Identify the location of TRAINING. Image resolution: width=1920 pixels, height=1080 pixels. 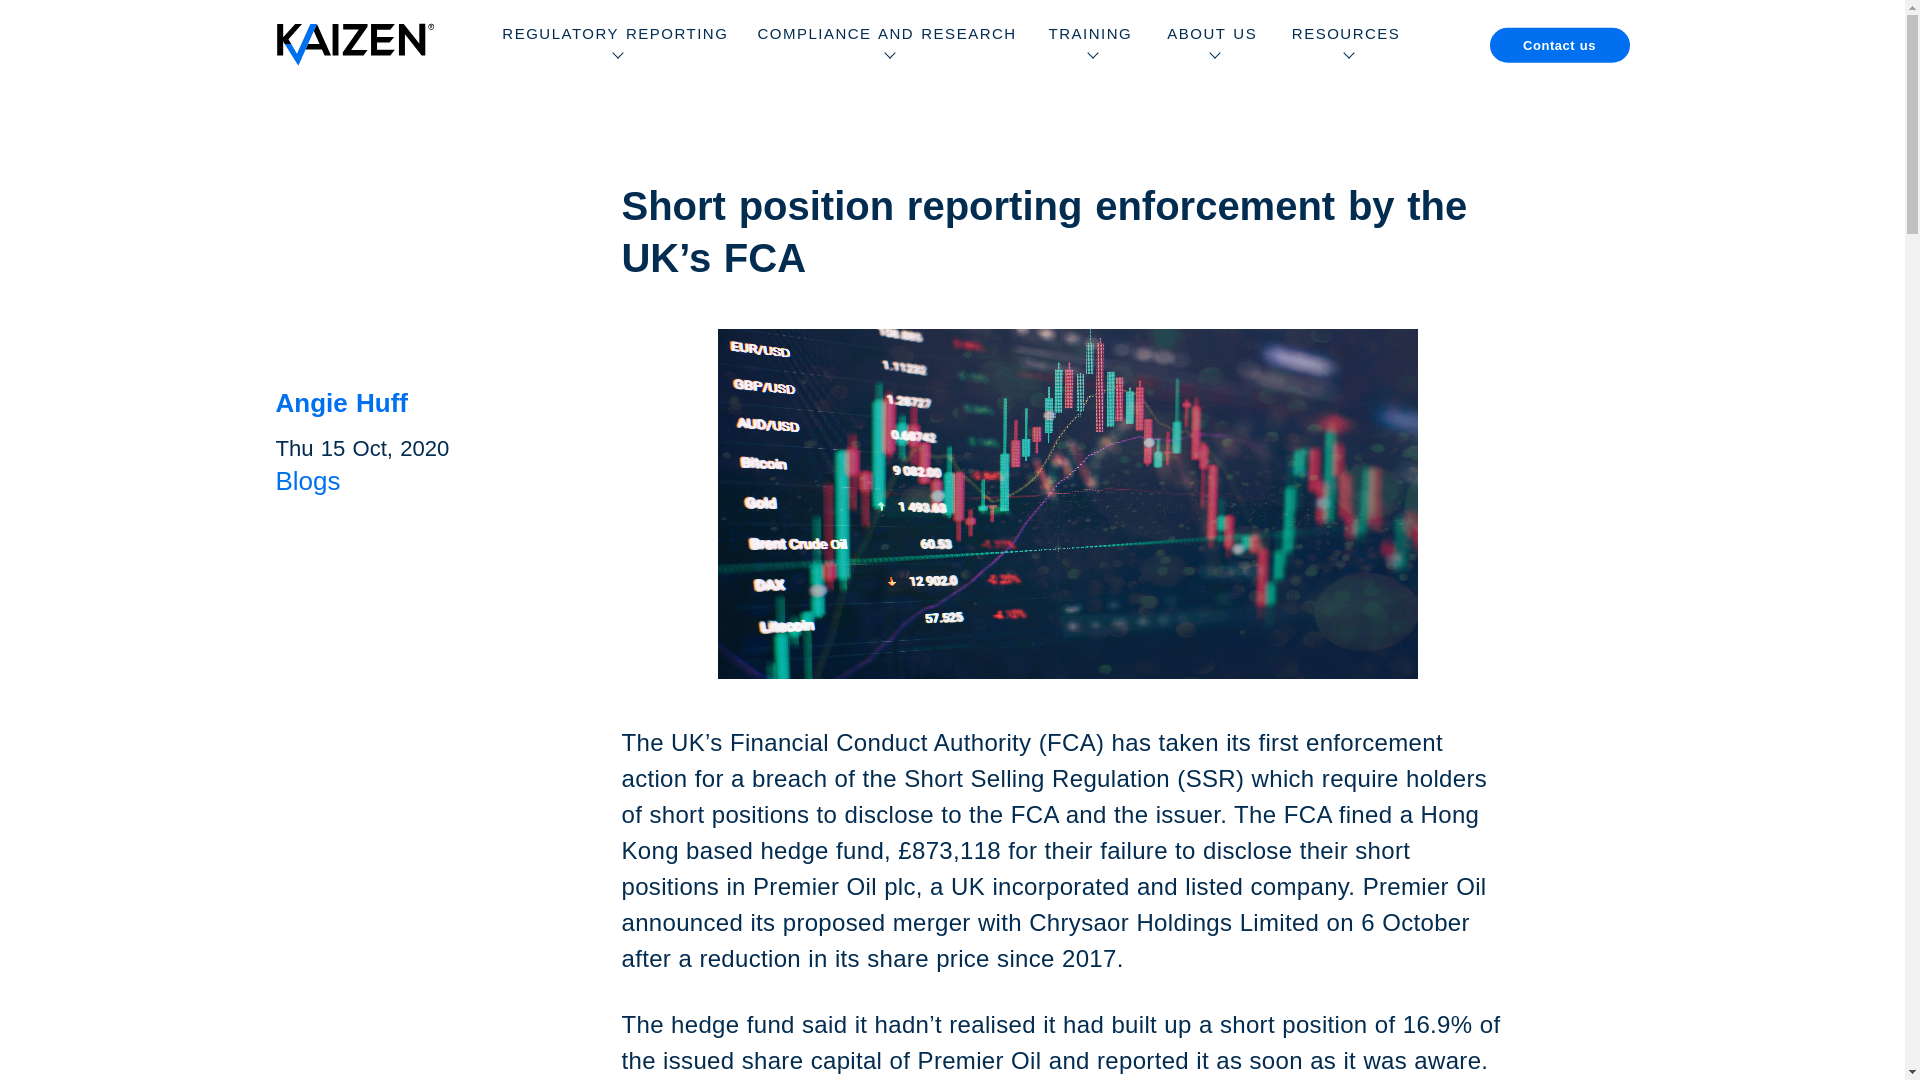
(1090, 44).